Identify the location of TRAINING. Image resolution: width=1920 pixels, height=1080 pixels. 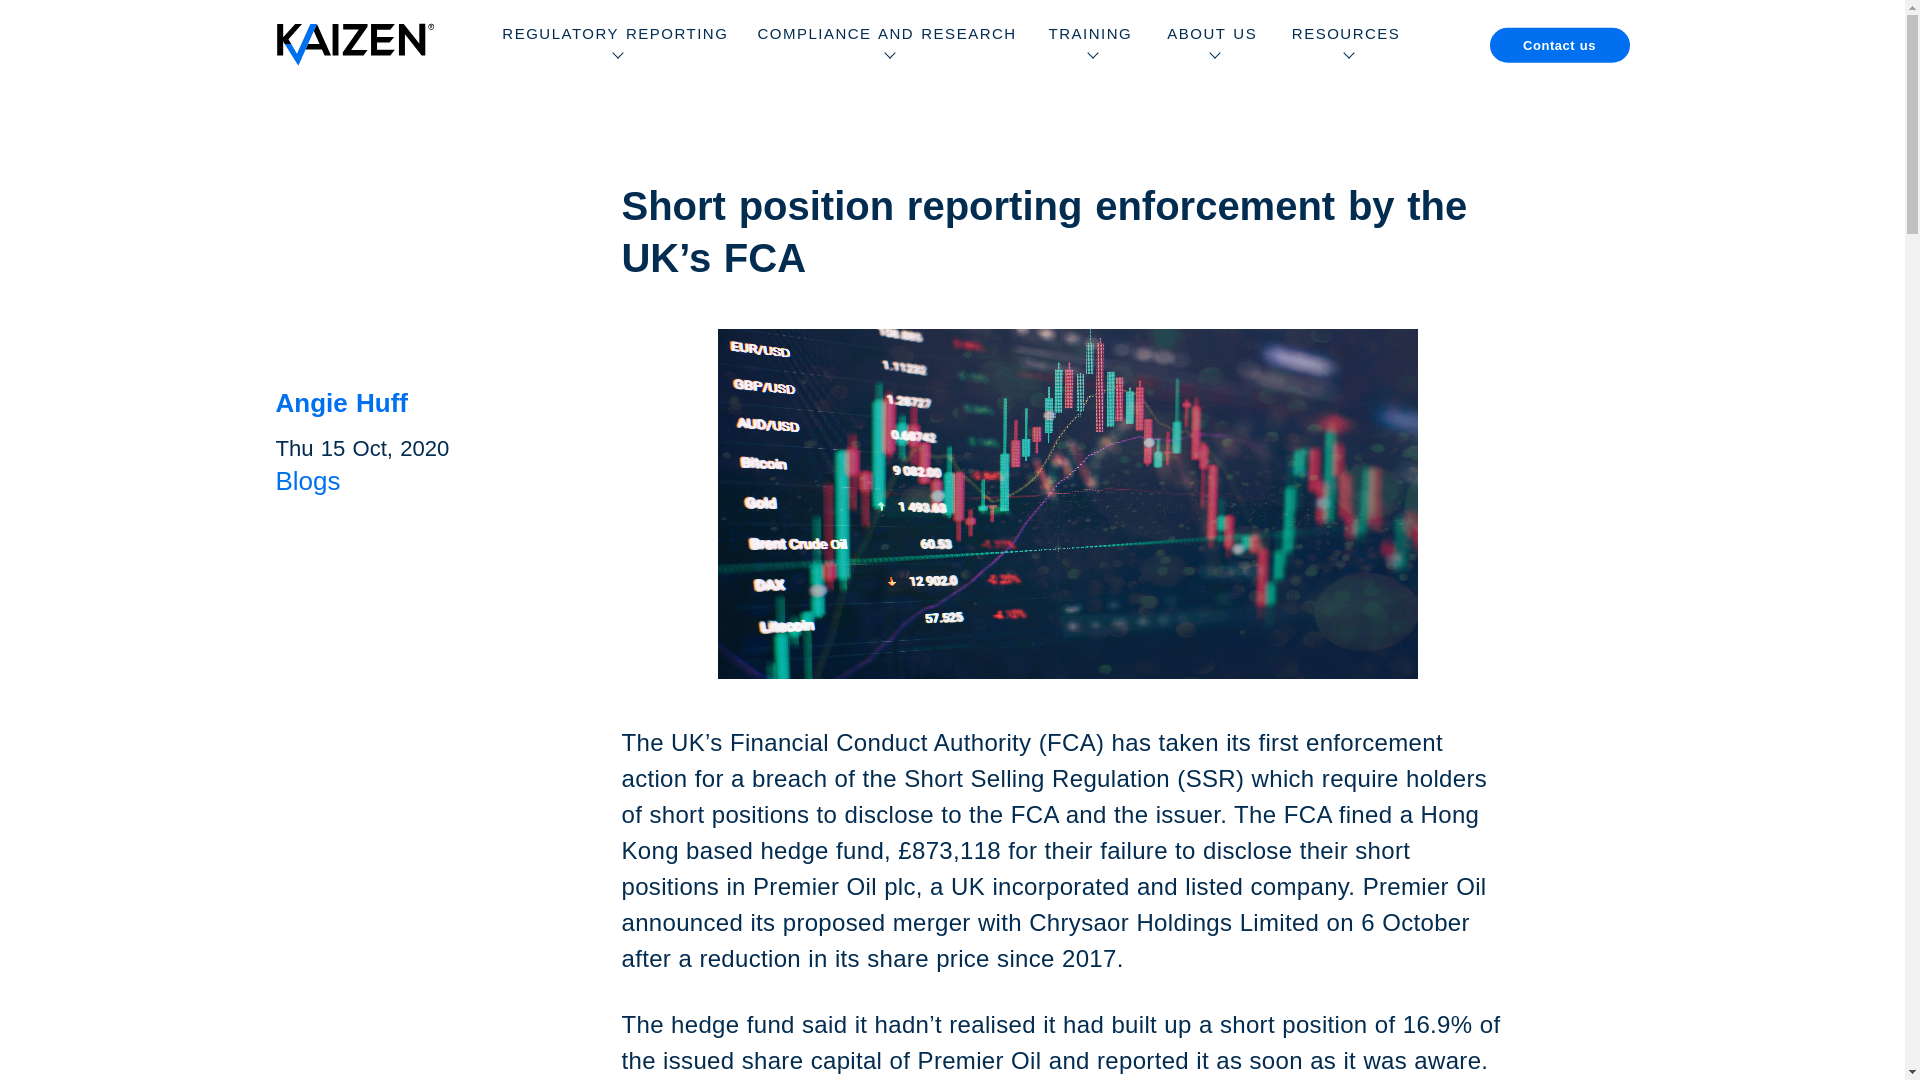
(1090, 44).